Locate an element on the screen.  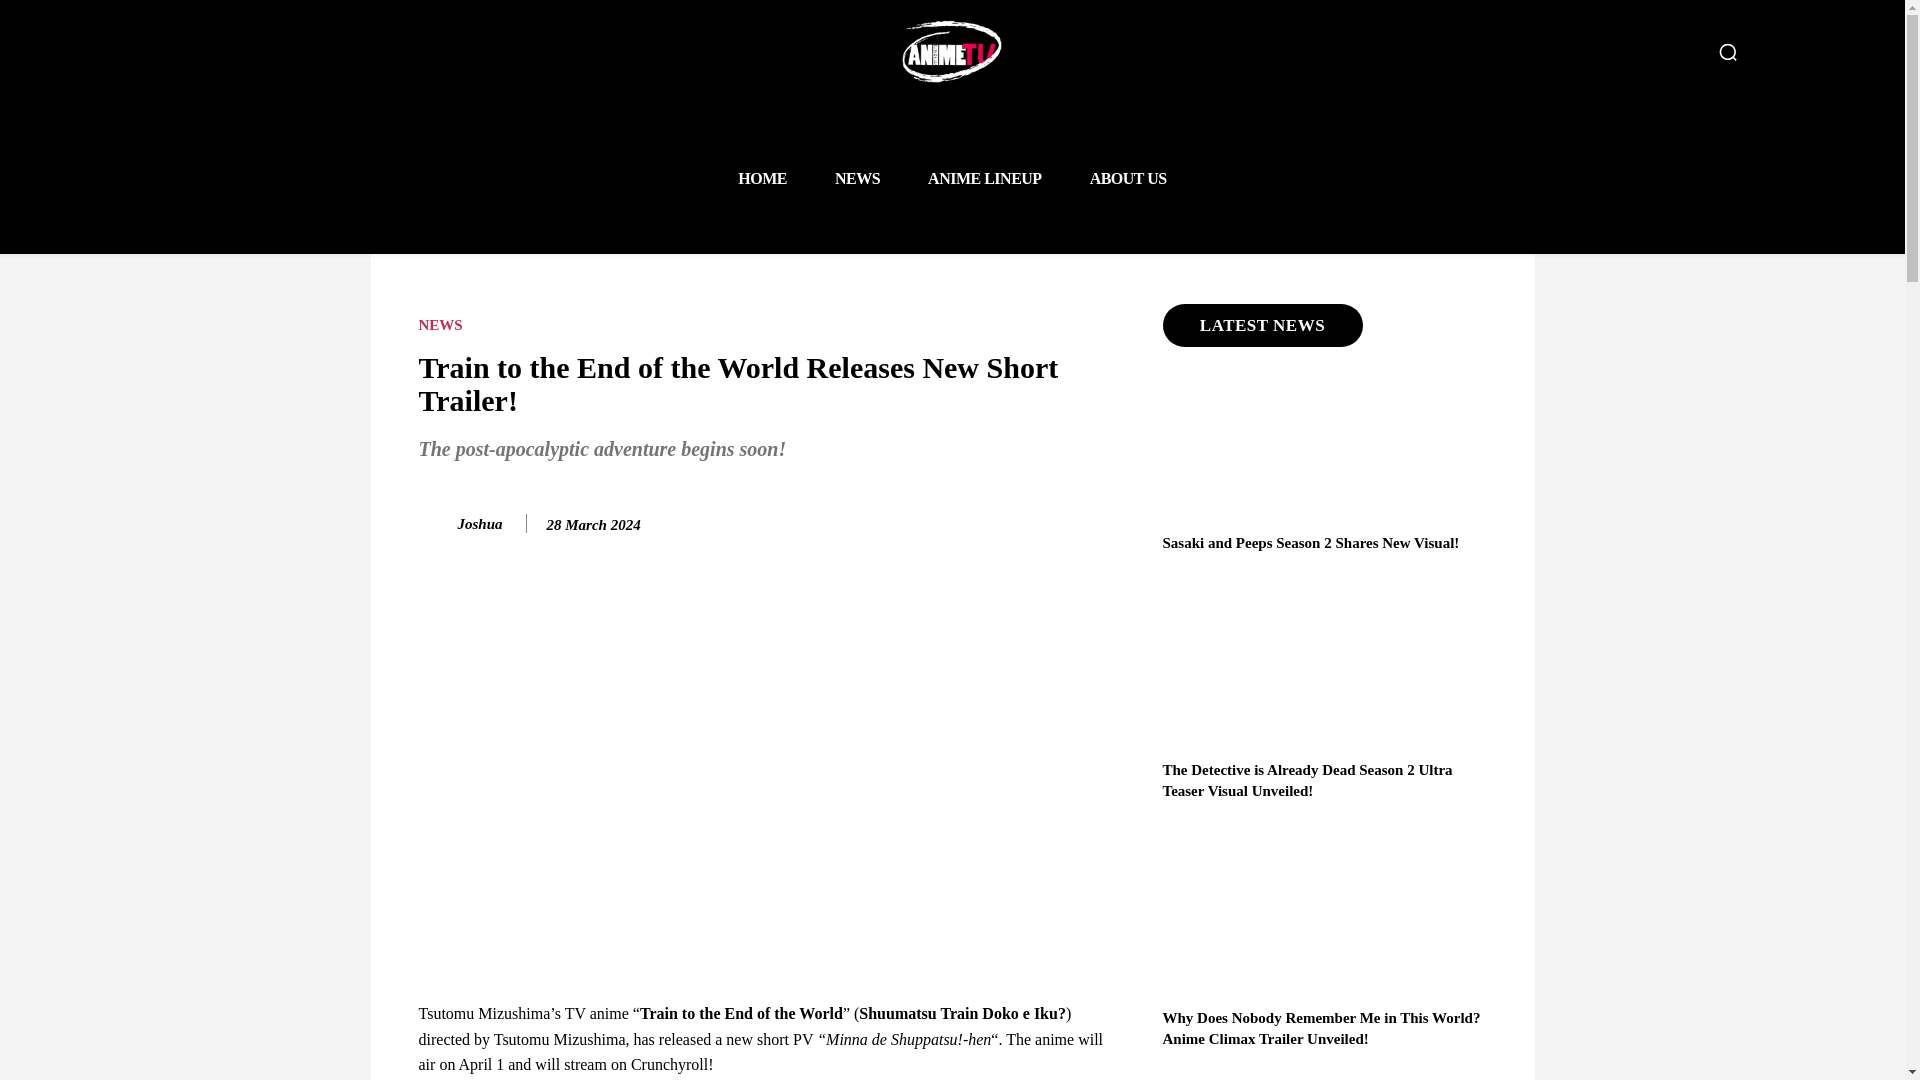
ANIME LINEUP is located at coordinates (984, 178).